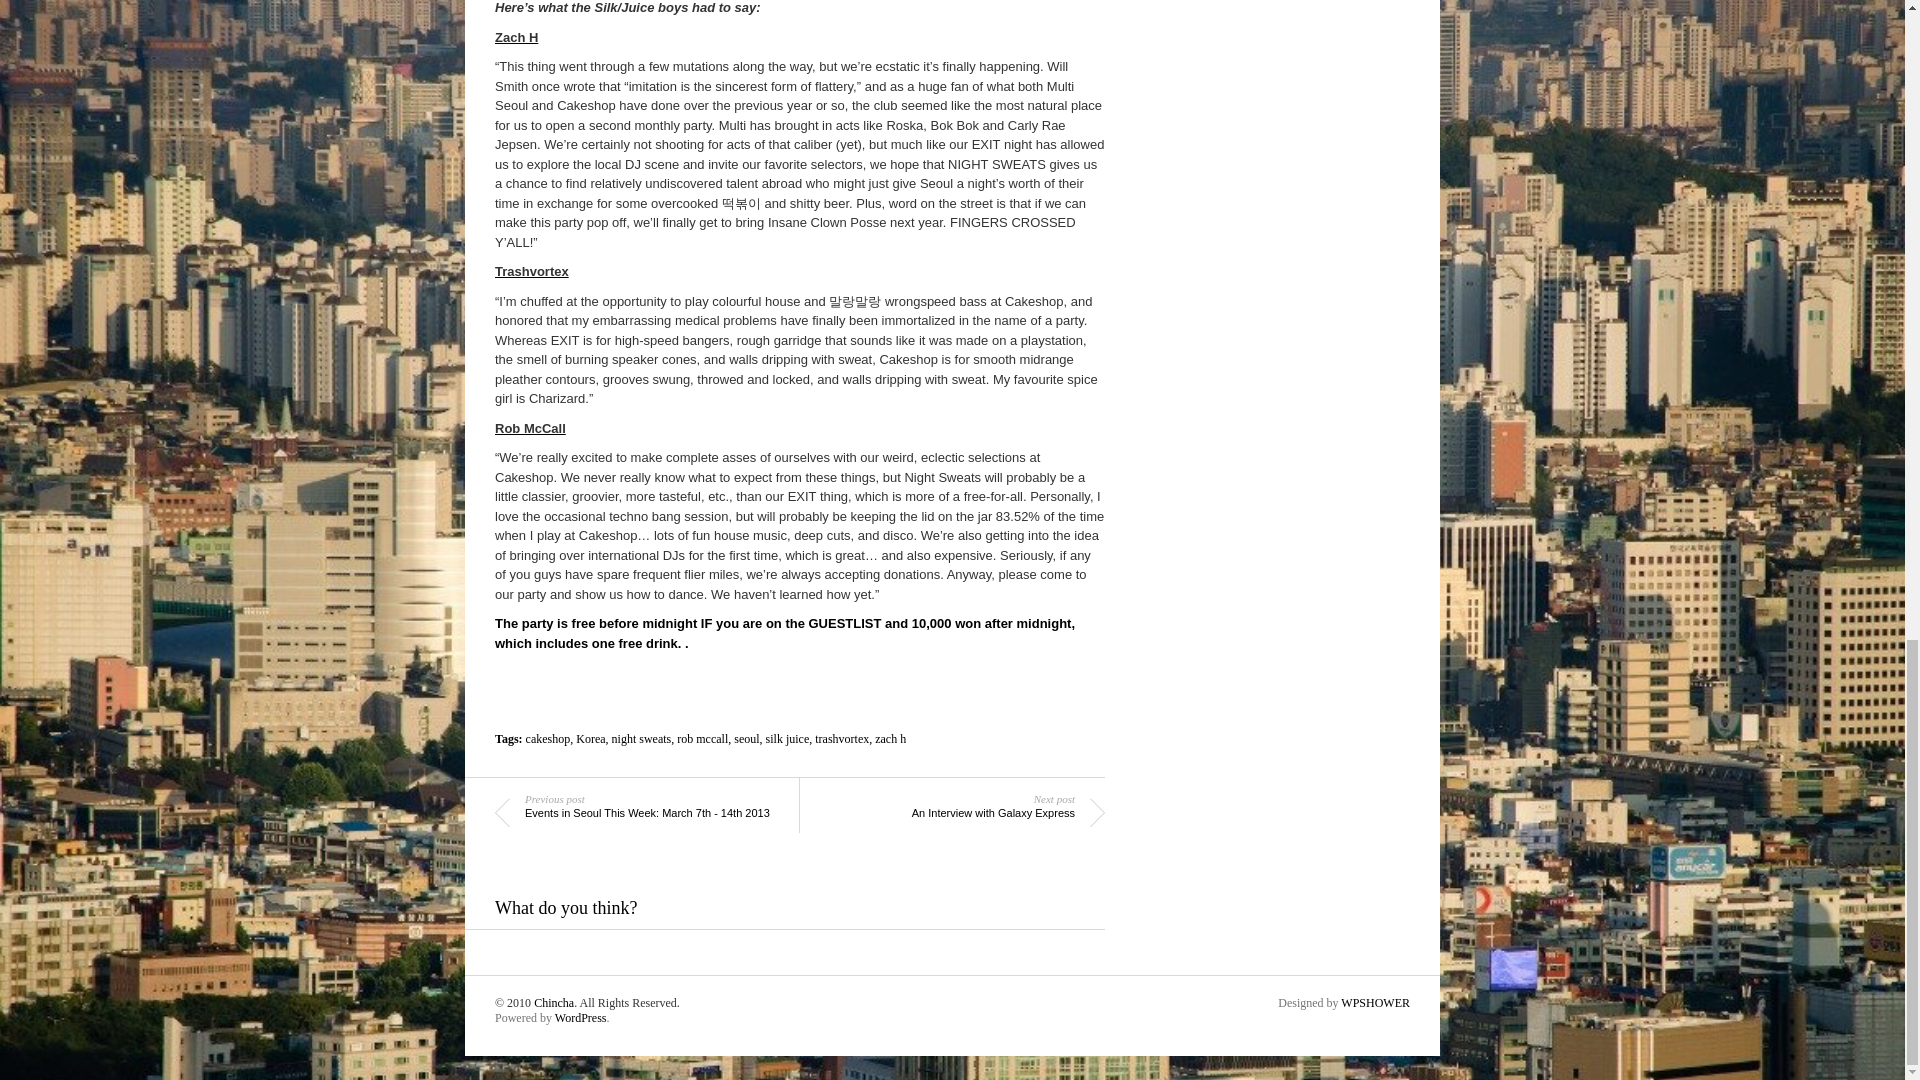 The height and width of the screenshot is (1080, 1920). What do you see at coordinates (516, 38) in the screenshot?
I see `Zach H` at bounding box center [516, 38].